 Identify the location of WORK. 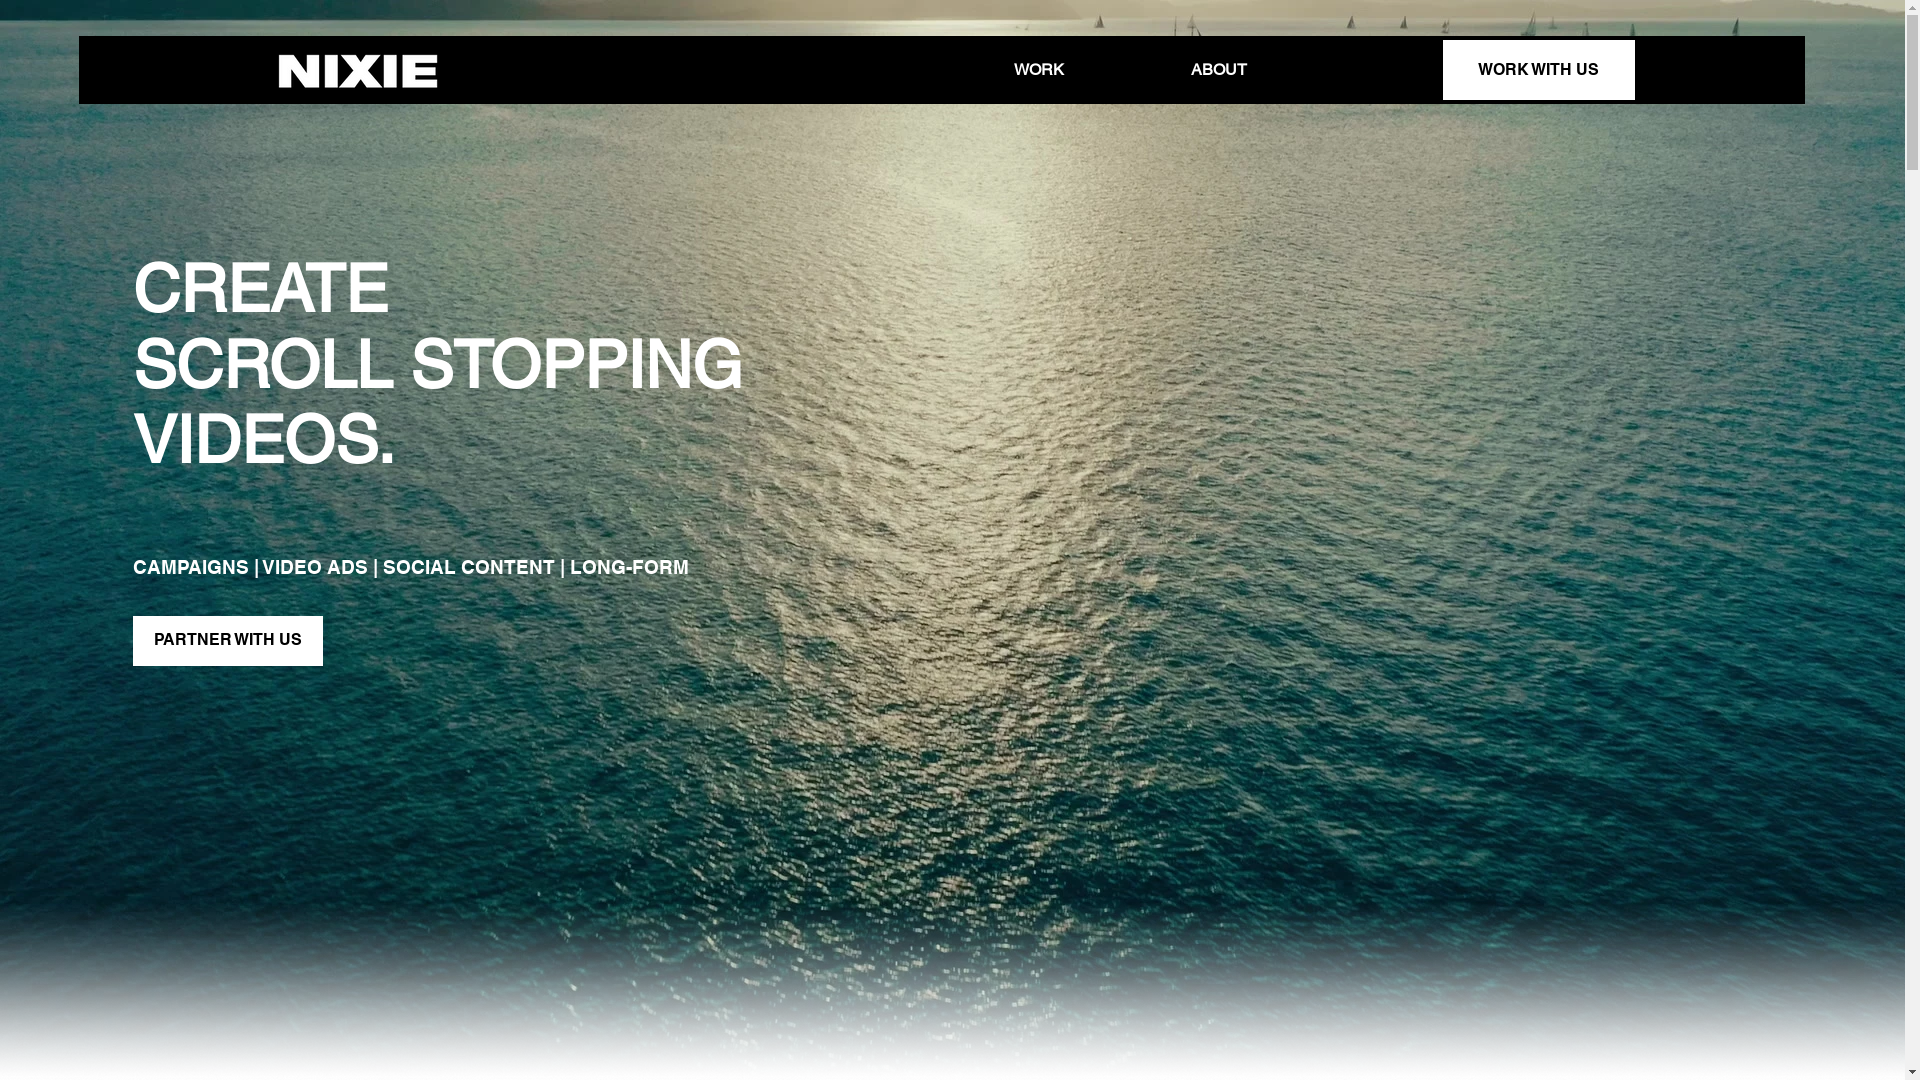
(1038, 70).